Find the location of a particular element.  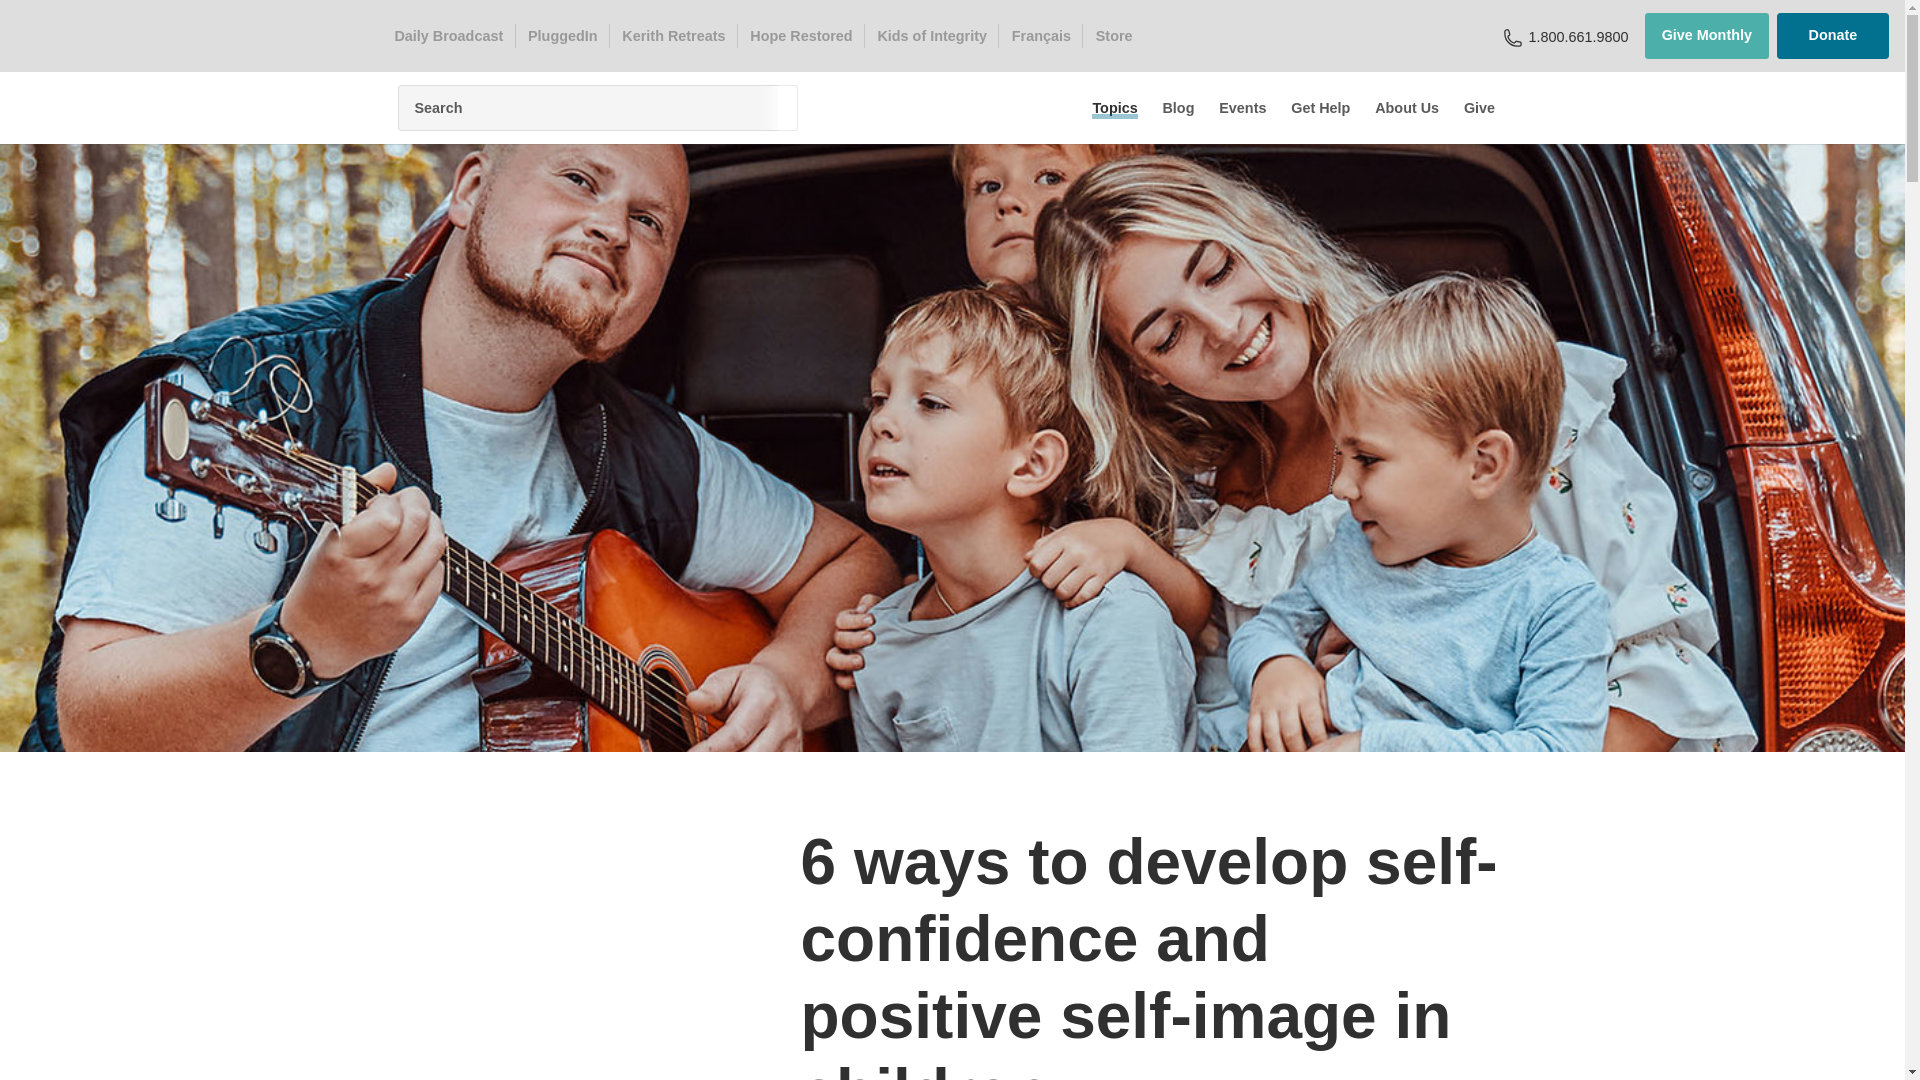

Blog is located at coordinates (1178, 108).